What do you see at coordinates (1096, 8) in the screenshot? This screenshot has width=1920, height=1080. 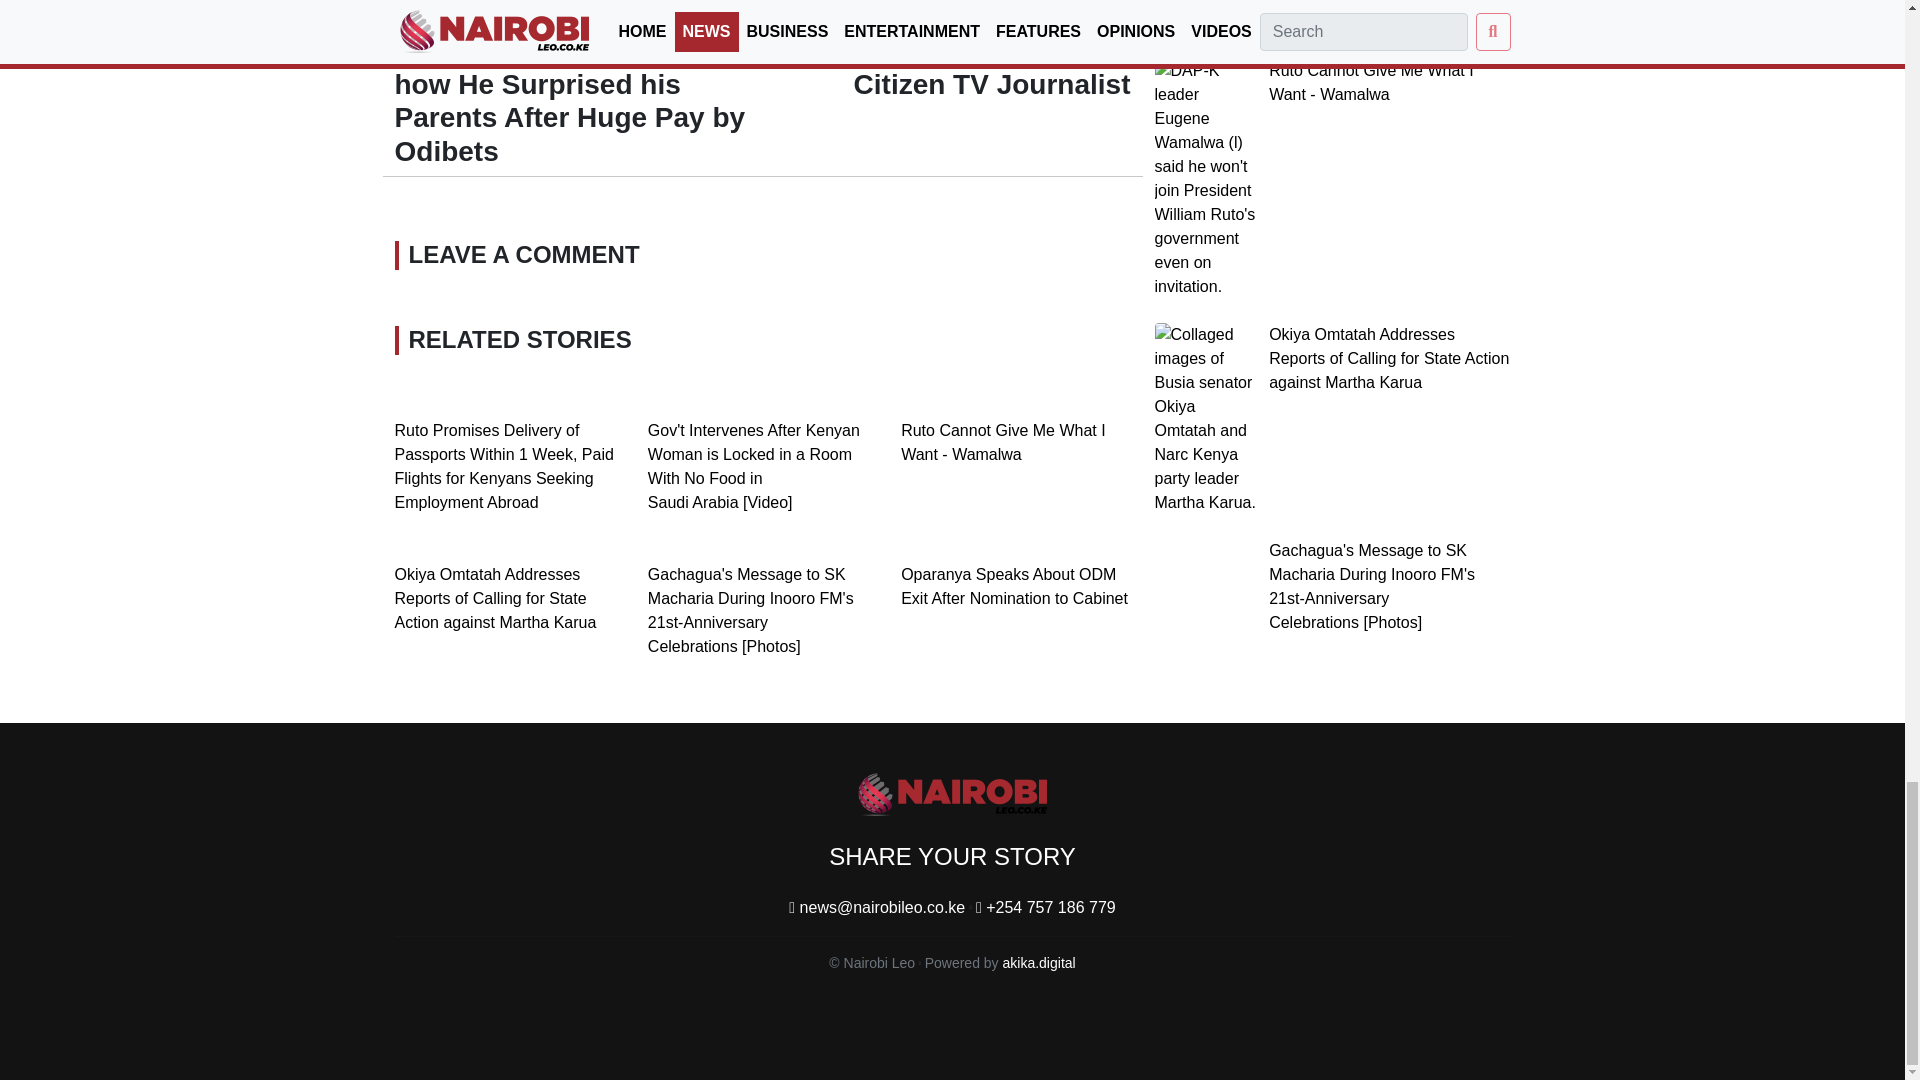 I see `Next Post` at bounding box center [1096, 8].